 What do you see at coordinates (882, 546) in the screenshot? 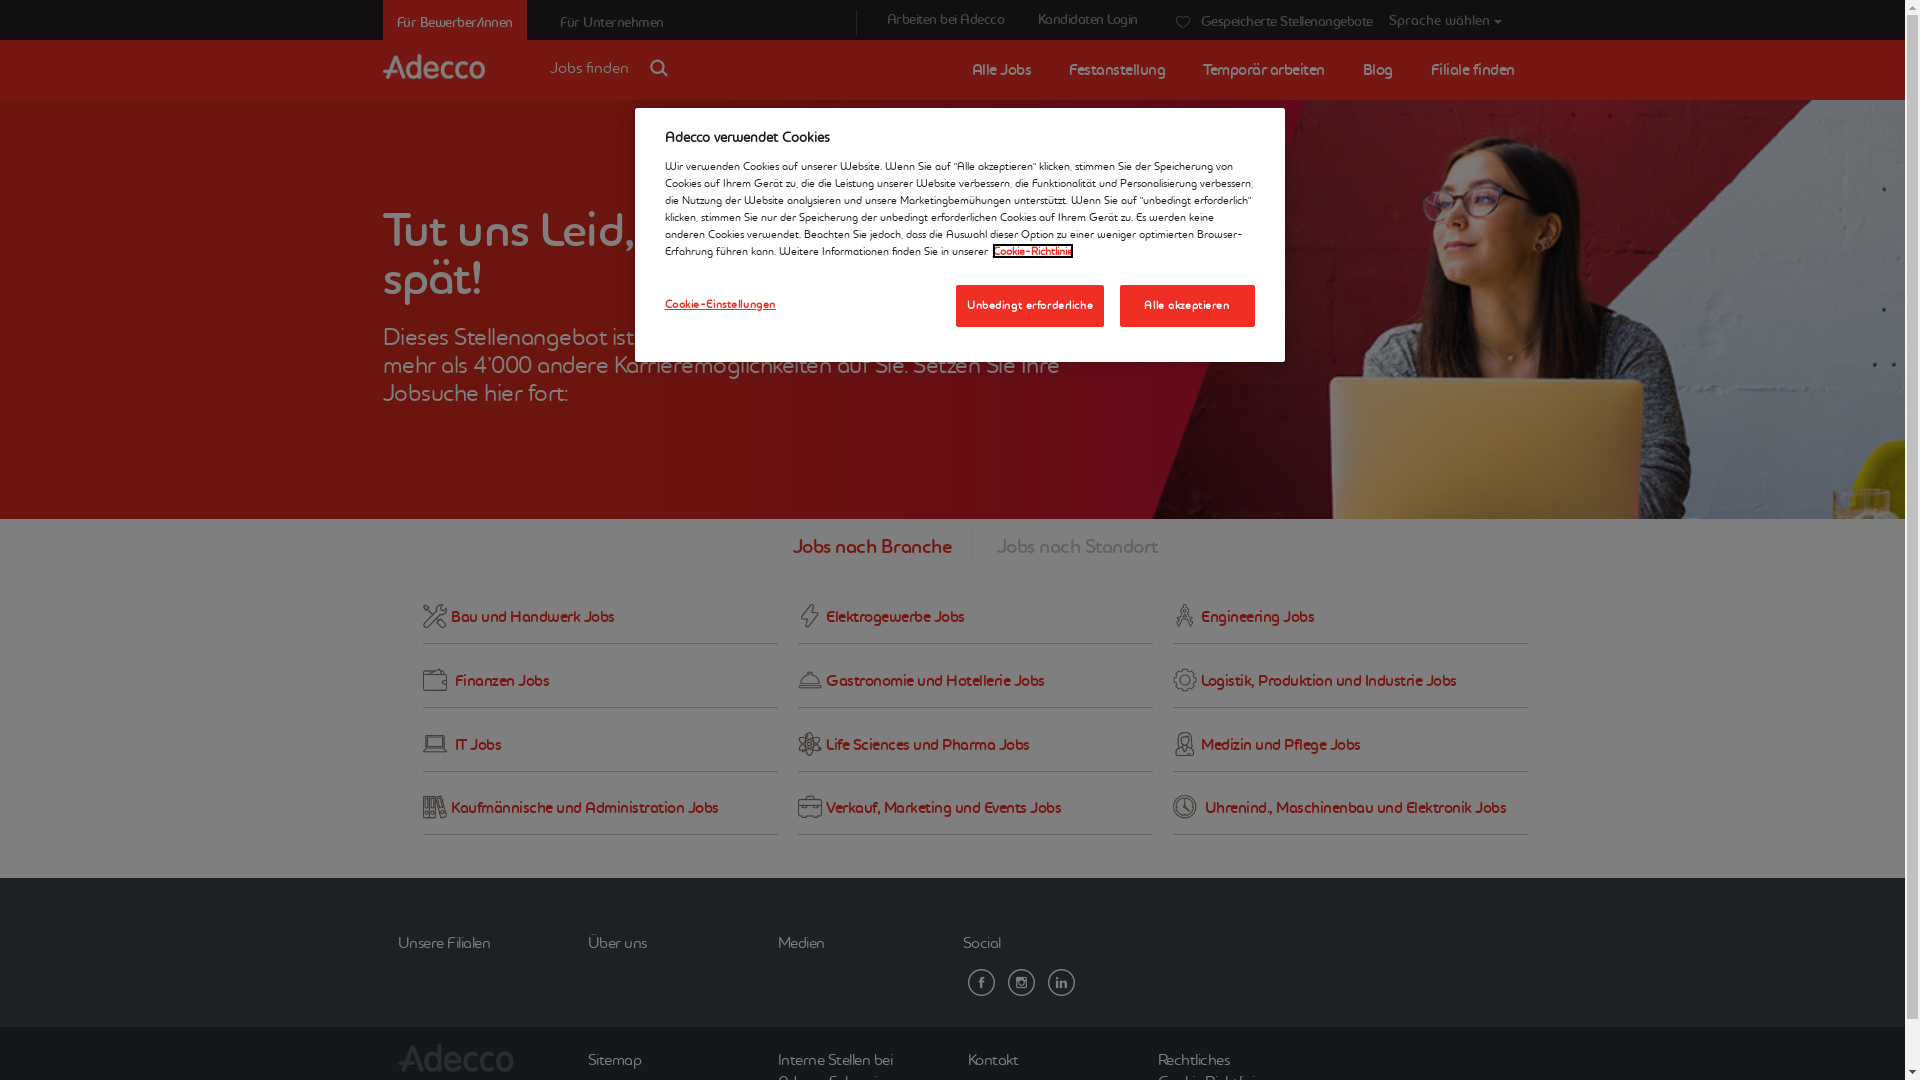
I see `Jobs nach Branche` at bounding box center [882, 546].